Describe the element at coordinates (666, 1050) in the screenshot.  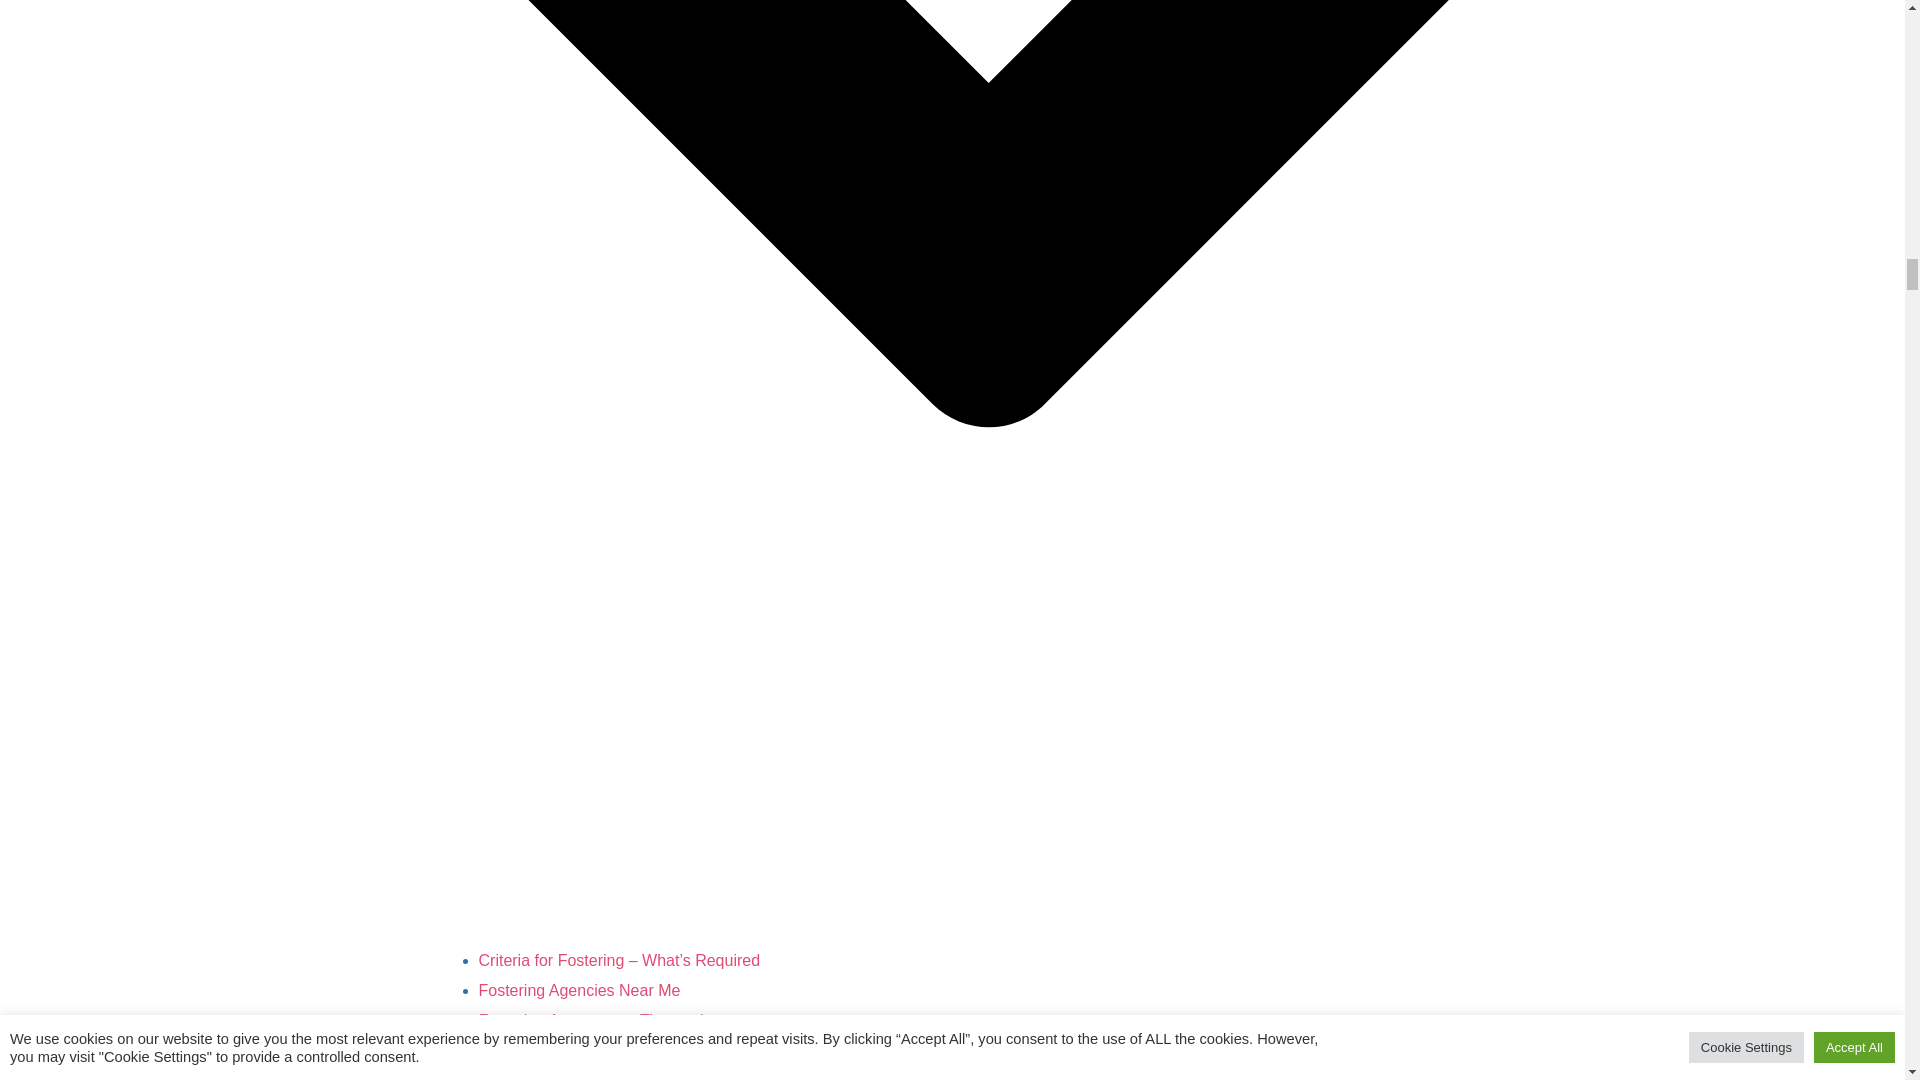
I see `Can A Foster Child Share A Bedroom? Requirements` at that location.